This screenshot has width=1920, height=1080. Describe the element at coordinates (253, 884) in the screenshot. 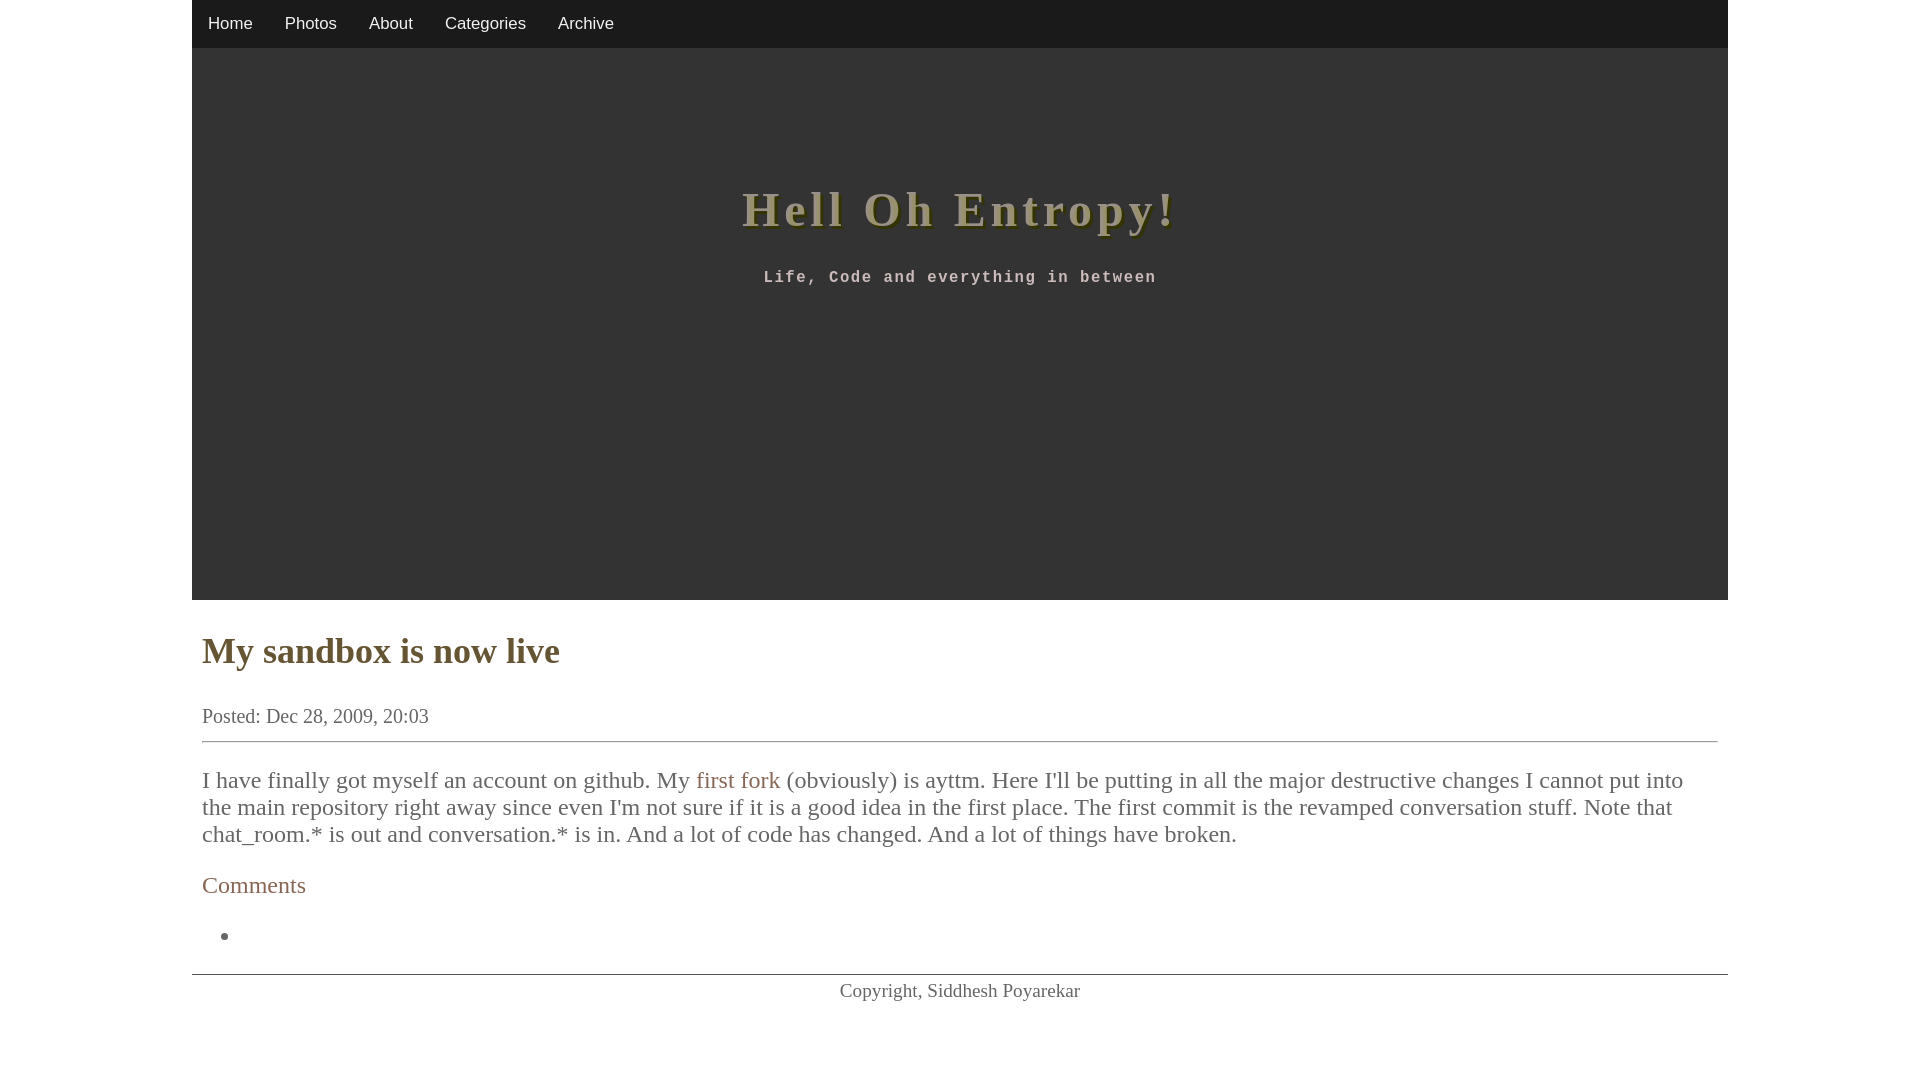

I see `Comments` at that location.